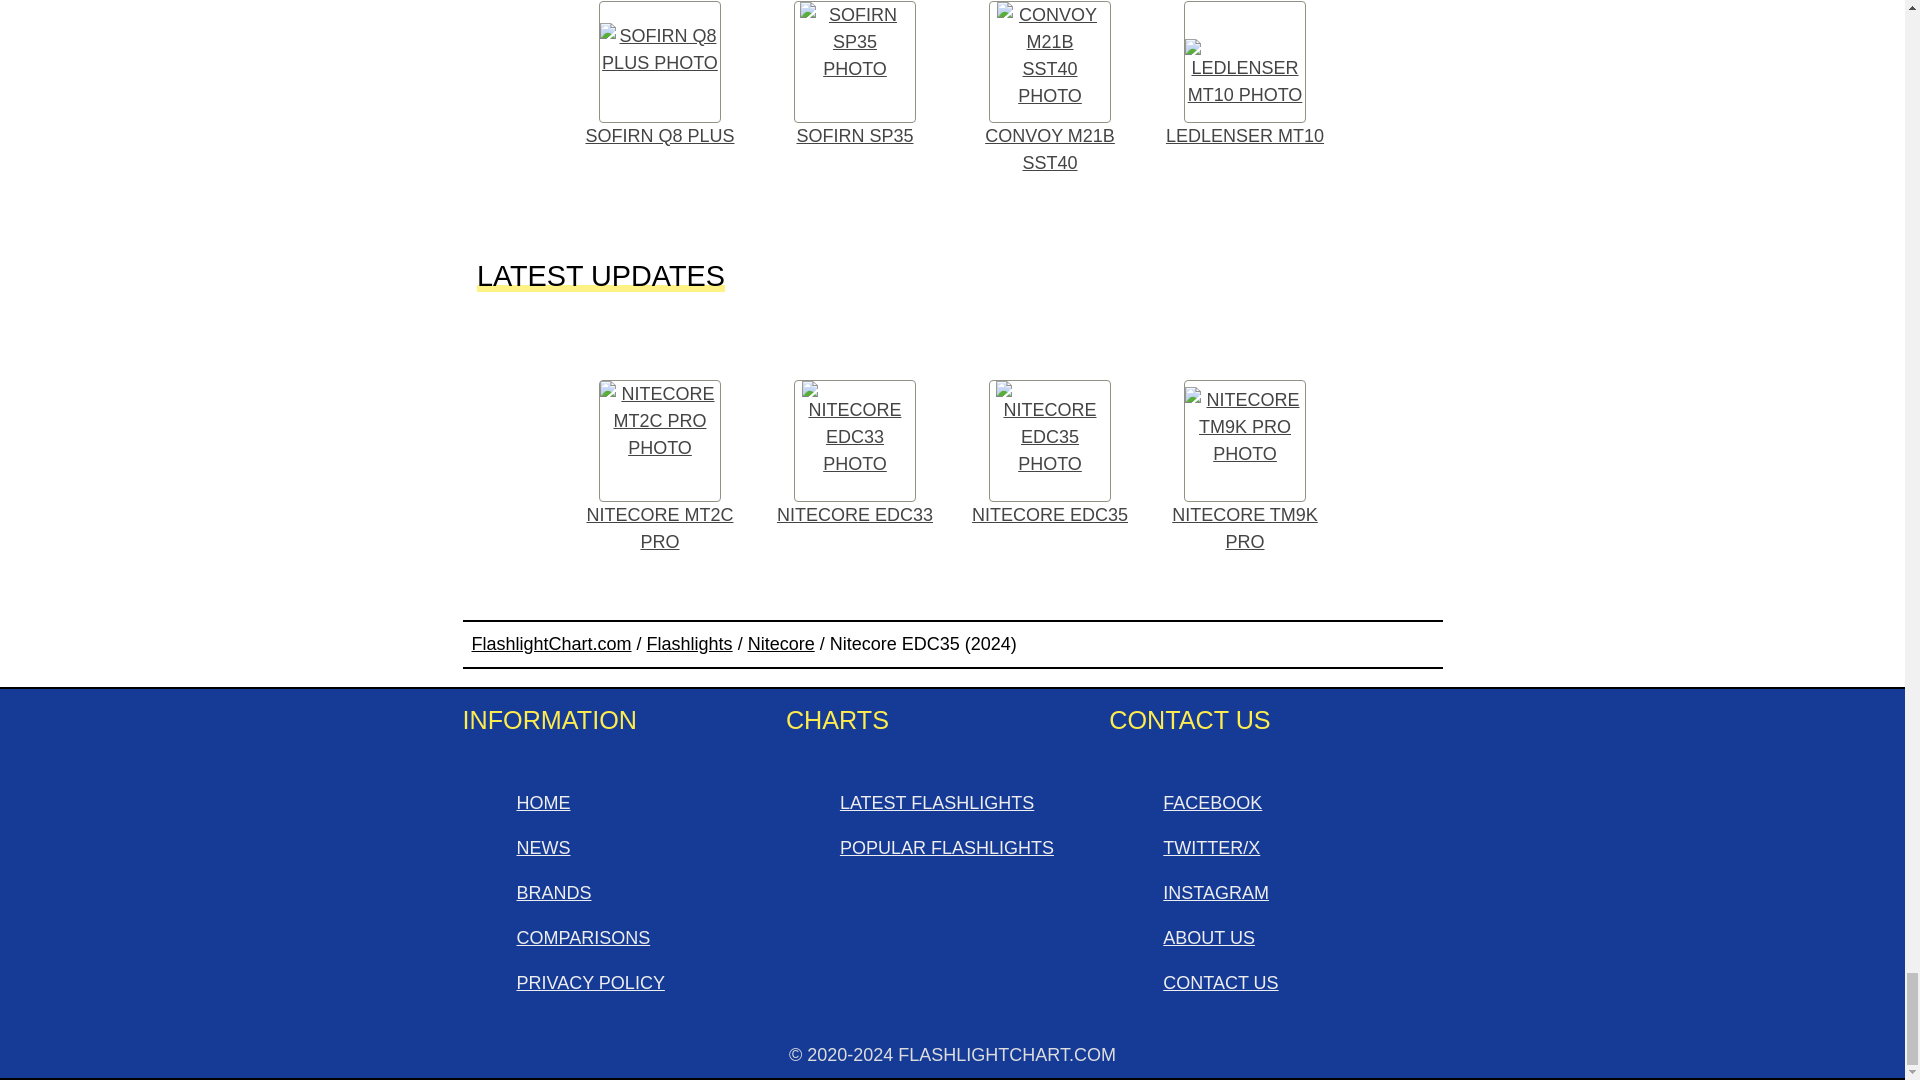 The image size is (1920, 1080). What do you see at coordinates (947, 848) in the screenshot?
I see `POPULAR FLASHLIGHTS` at bounding box center [947, 848].